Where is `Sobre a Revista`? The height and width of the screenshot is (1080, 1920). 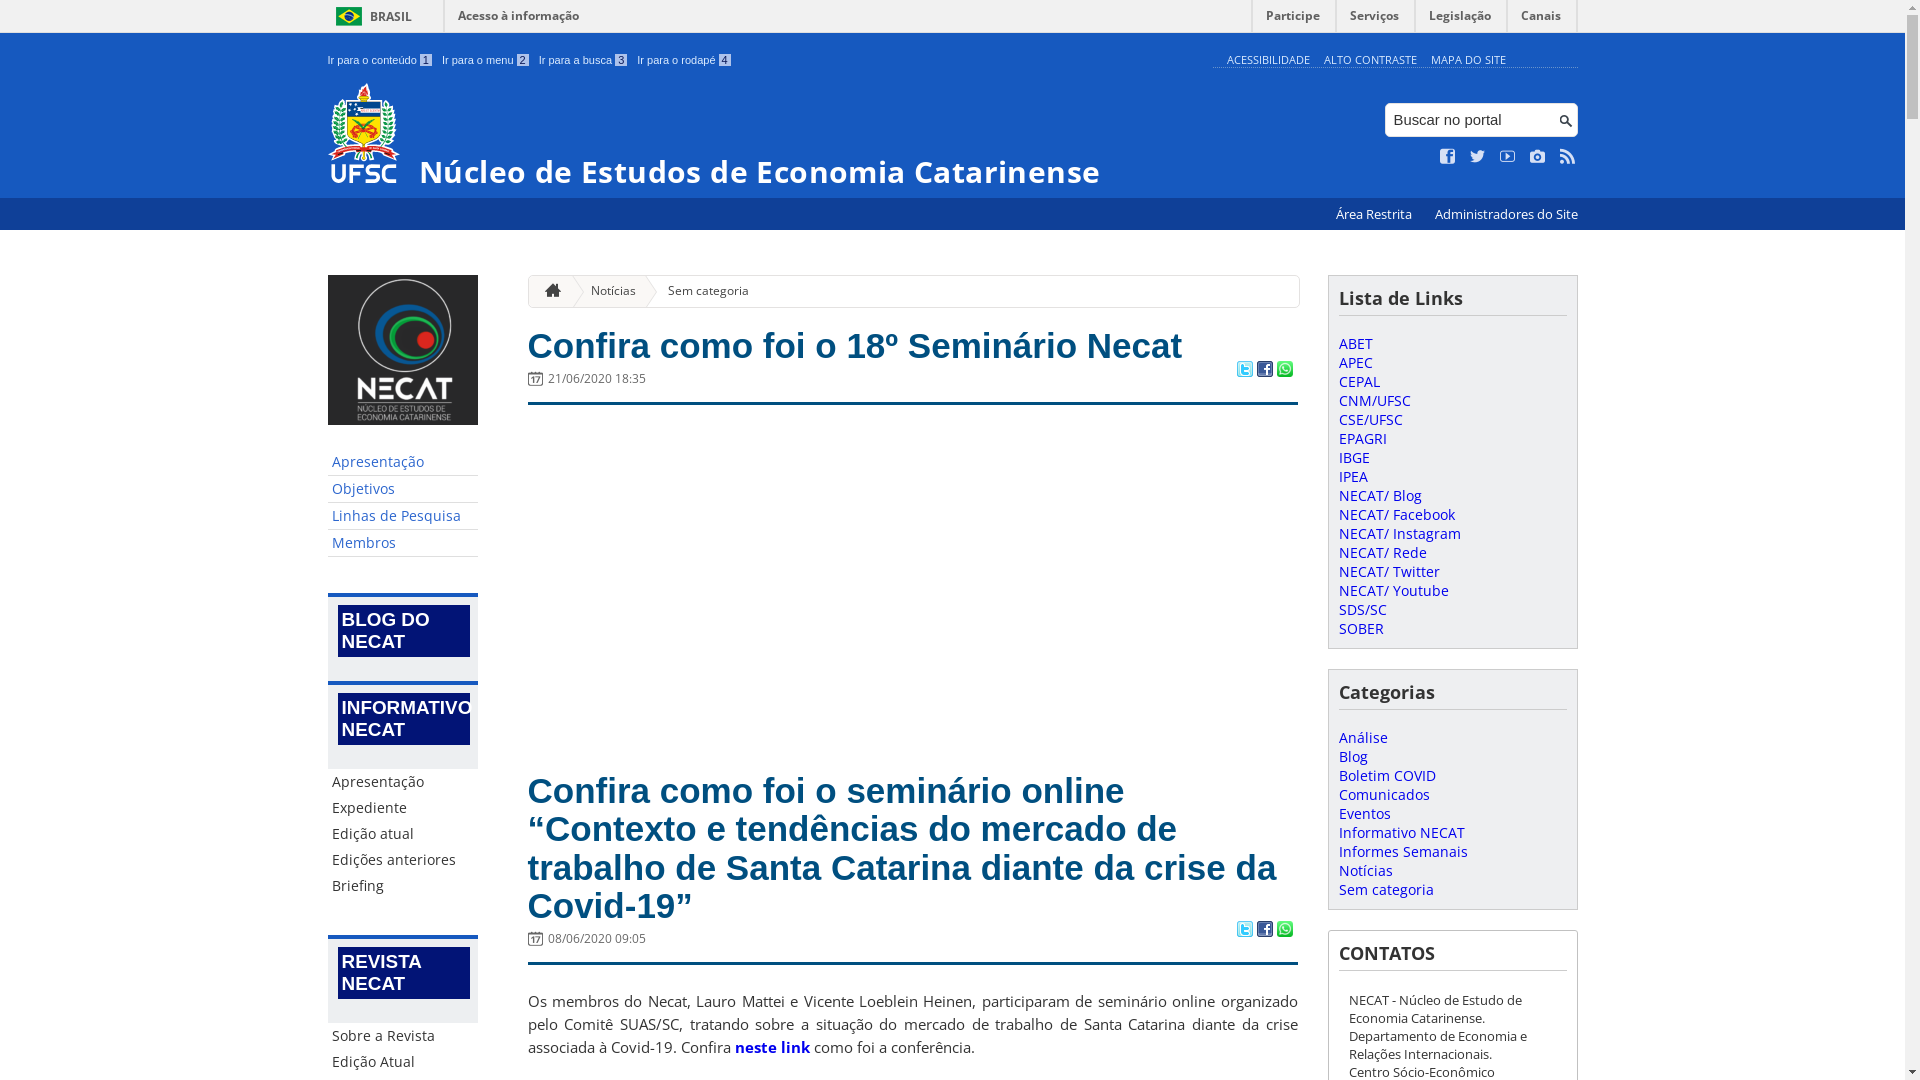
Sobre a Revista is located at coordinates (403, 1036).